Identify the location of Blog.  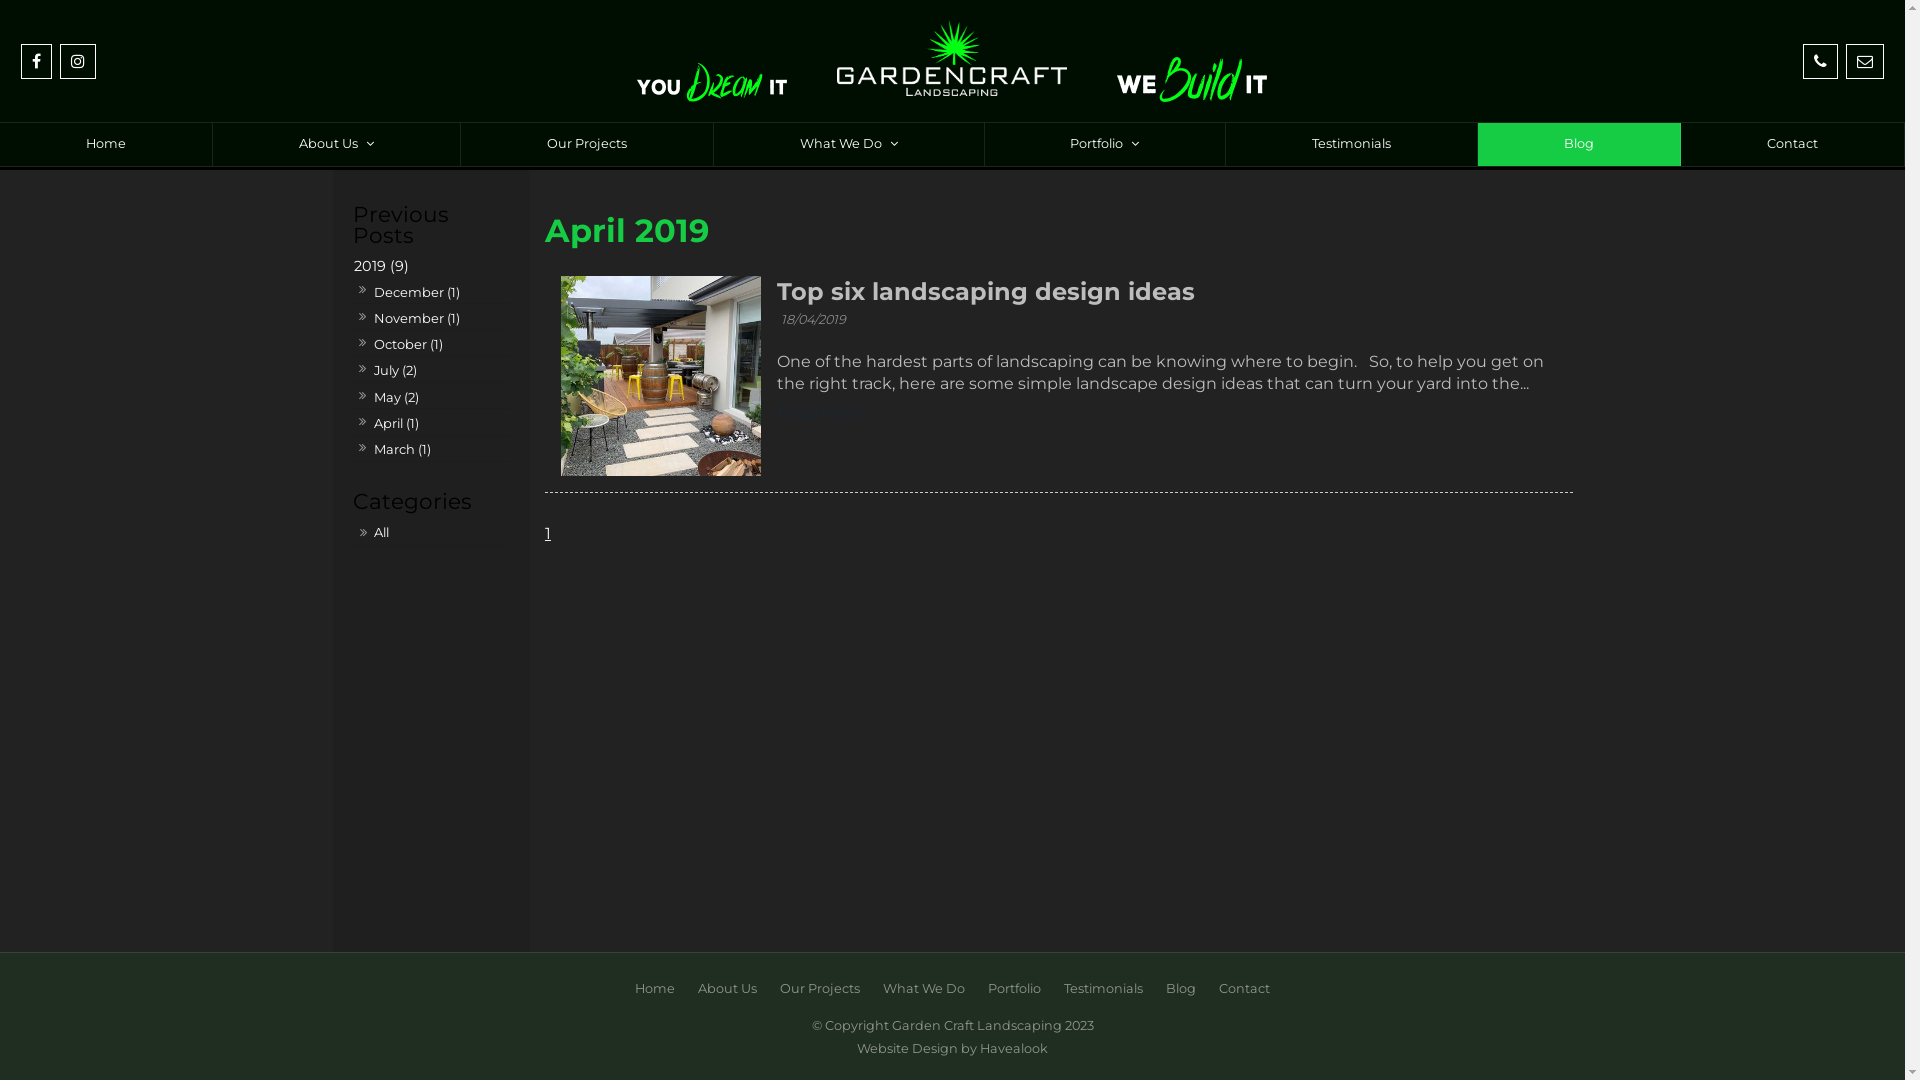
(1580, 144).